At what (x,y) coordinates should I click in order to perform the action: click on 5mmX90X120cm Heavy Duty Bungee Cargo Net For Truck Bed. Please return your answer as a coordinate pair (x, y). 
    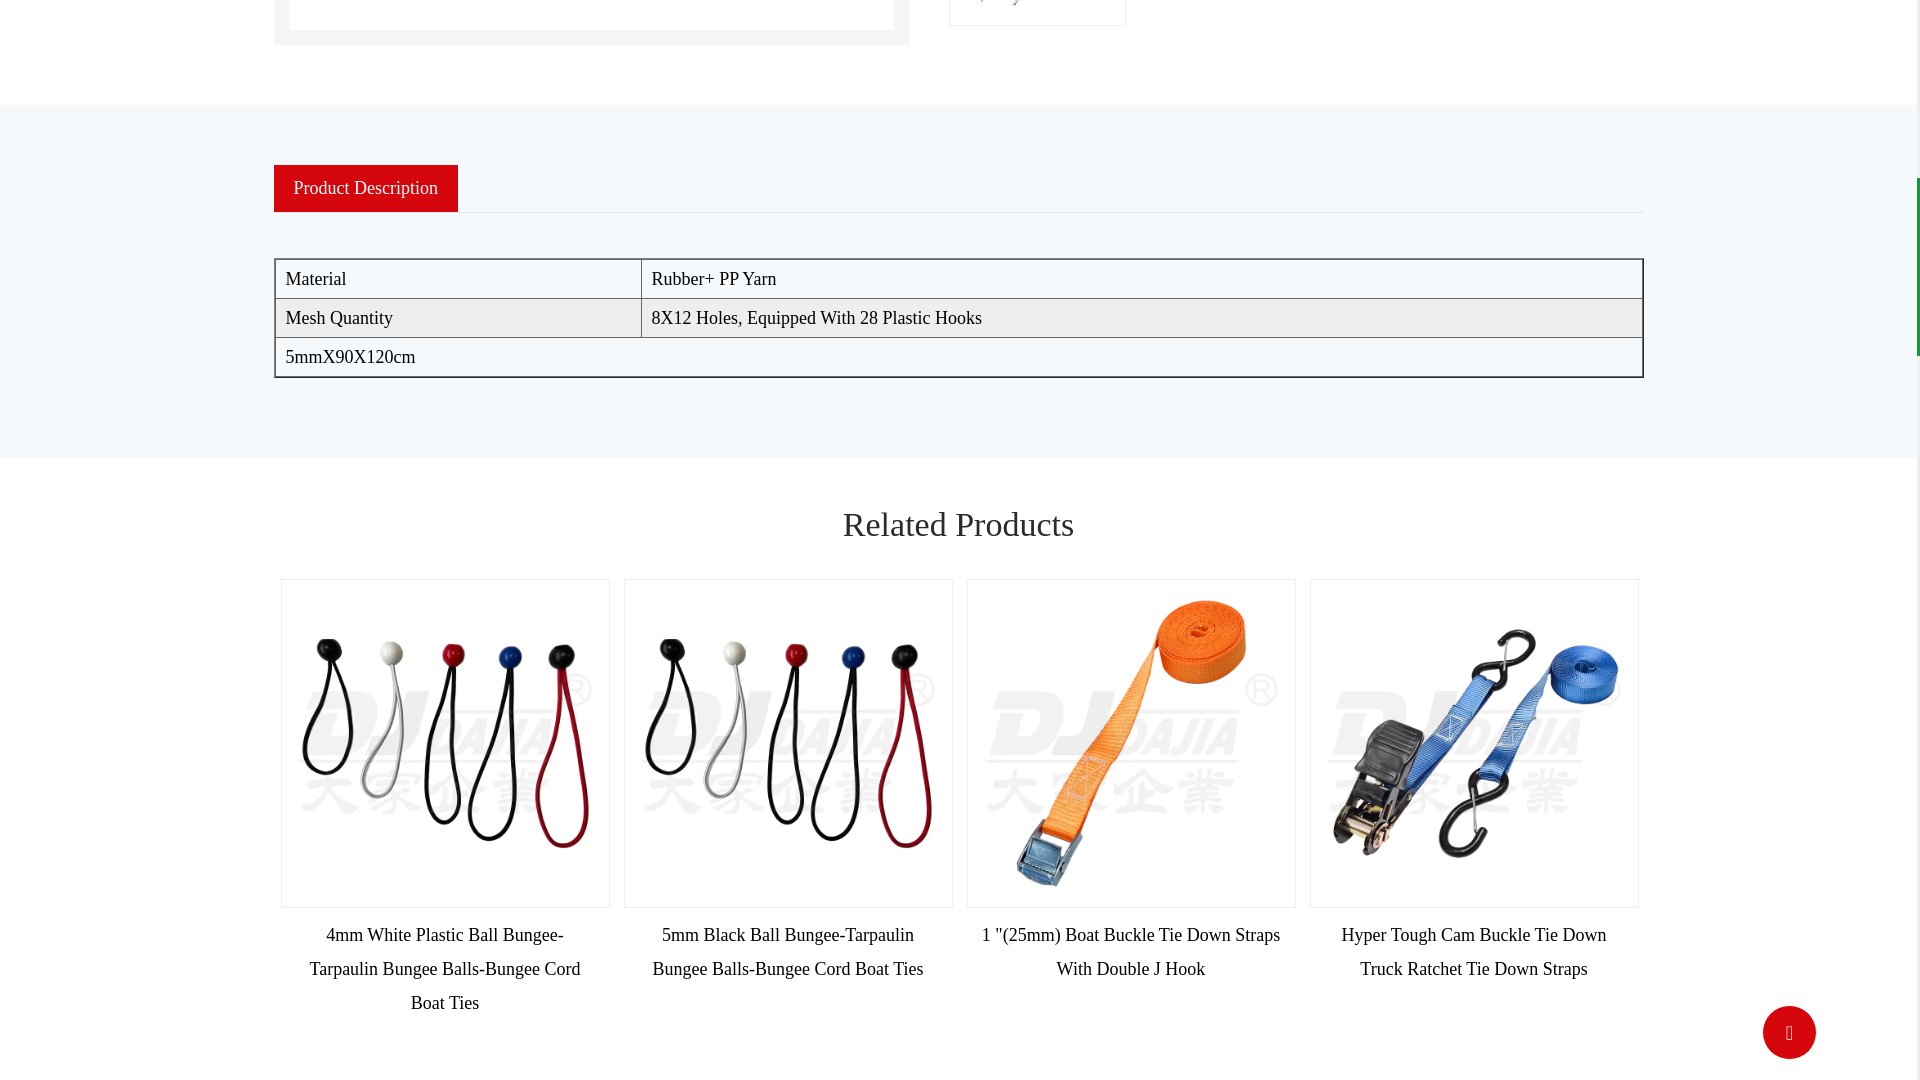
    Looking at the image, I should click on (1473, 743).